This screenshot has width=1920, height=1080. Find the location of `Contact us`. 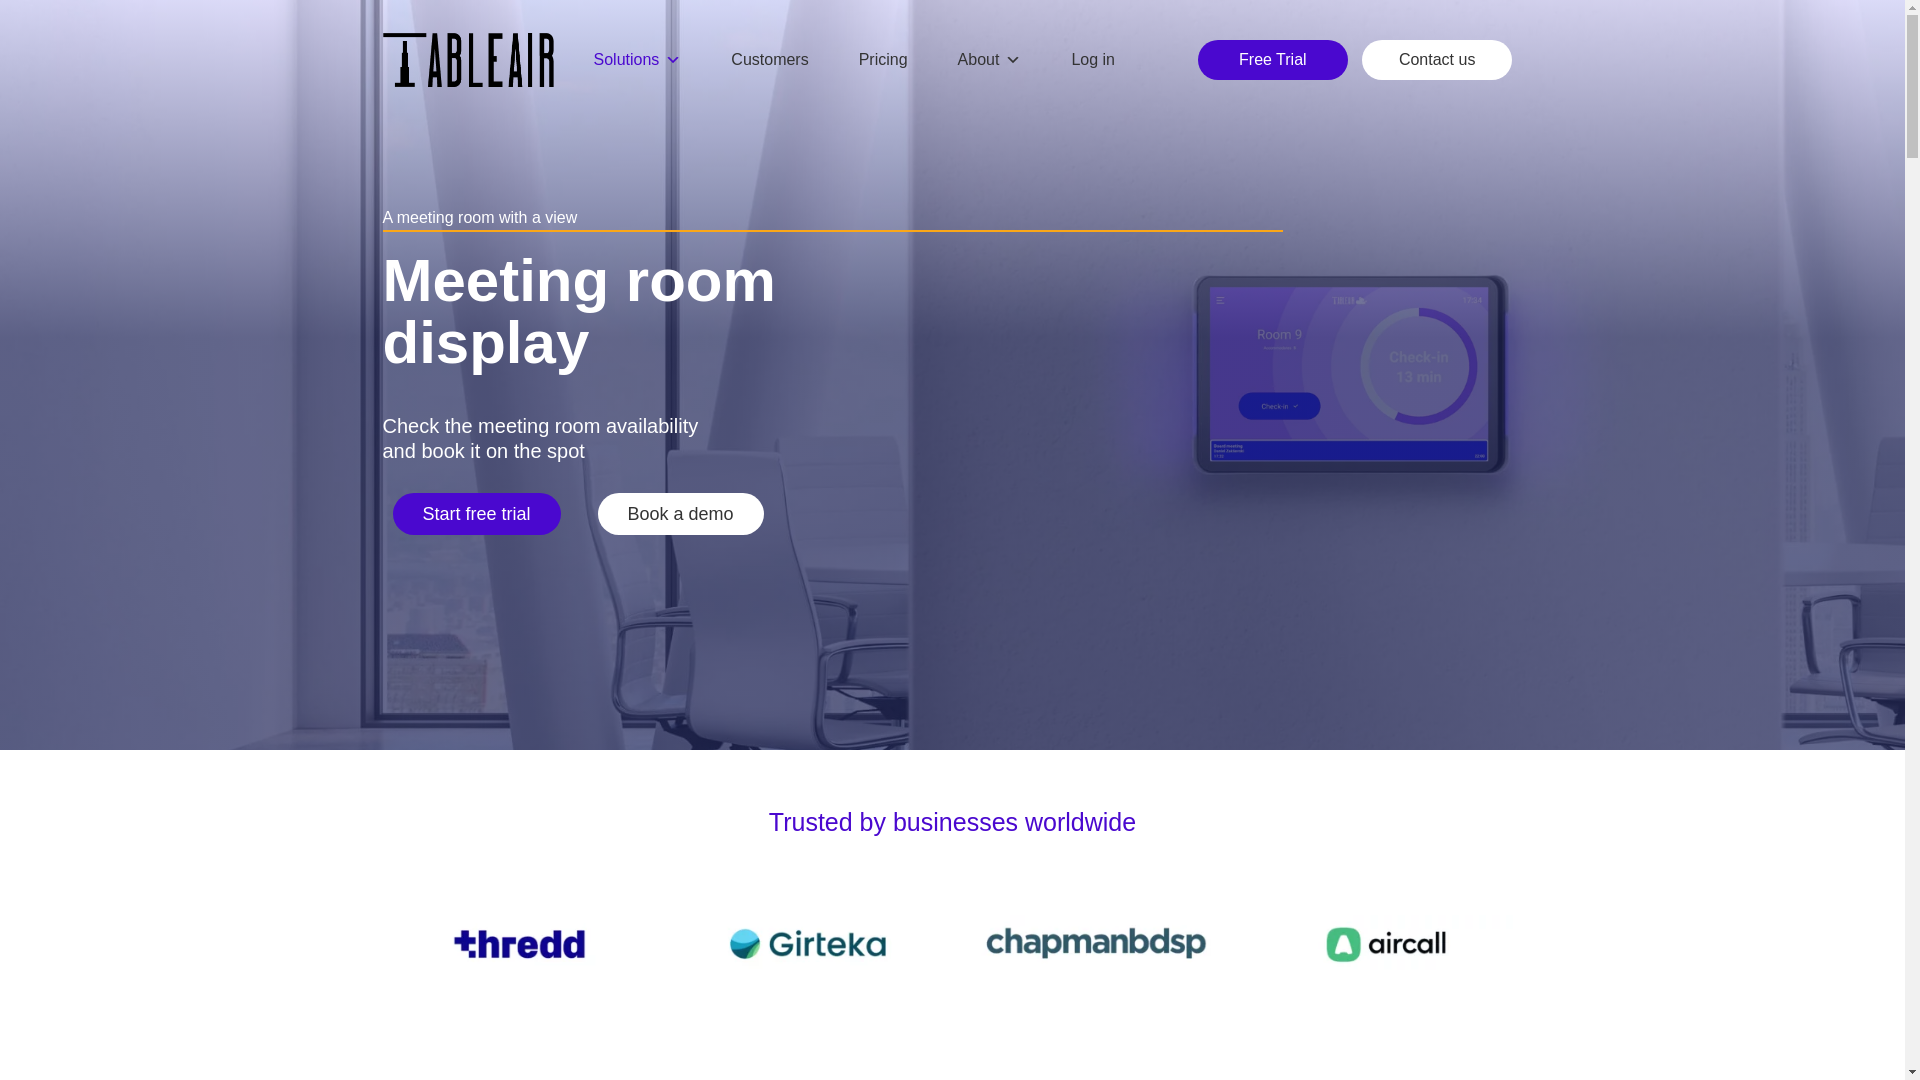

Contact us is located at coordinates (1436, 59).